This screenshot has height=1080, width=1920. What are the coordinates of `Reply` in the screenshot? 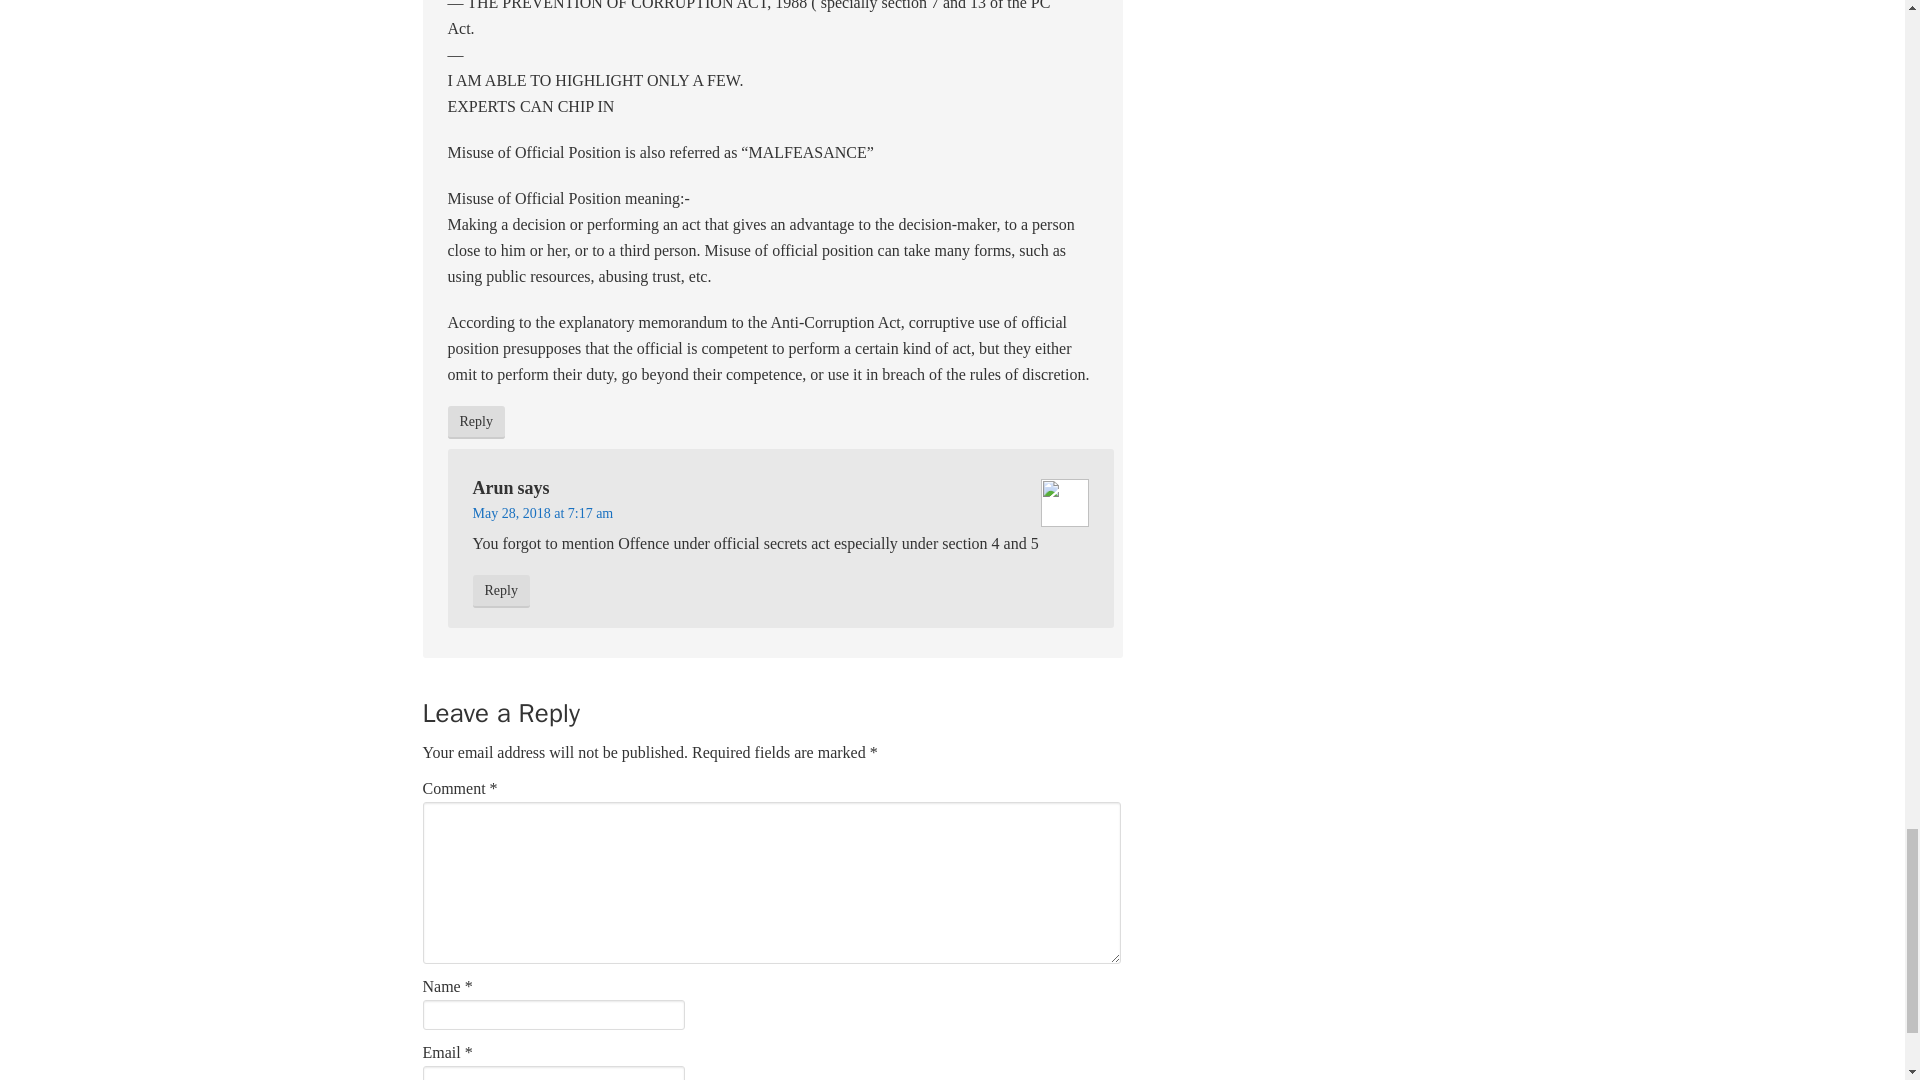 It's located at (476, 422).